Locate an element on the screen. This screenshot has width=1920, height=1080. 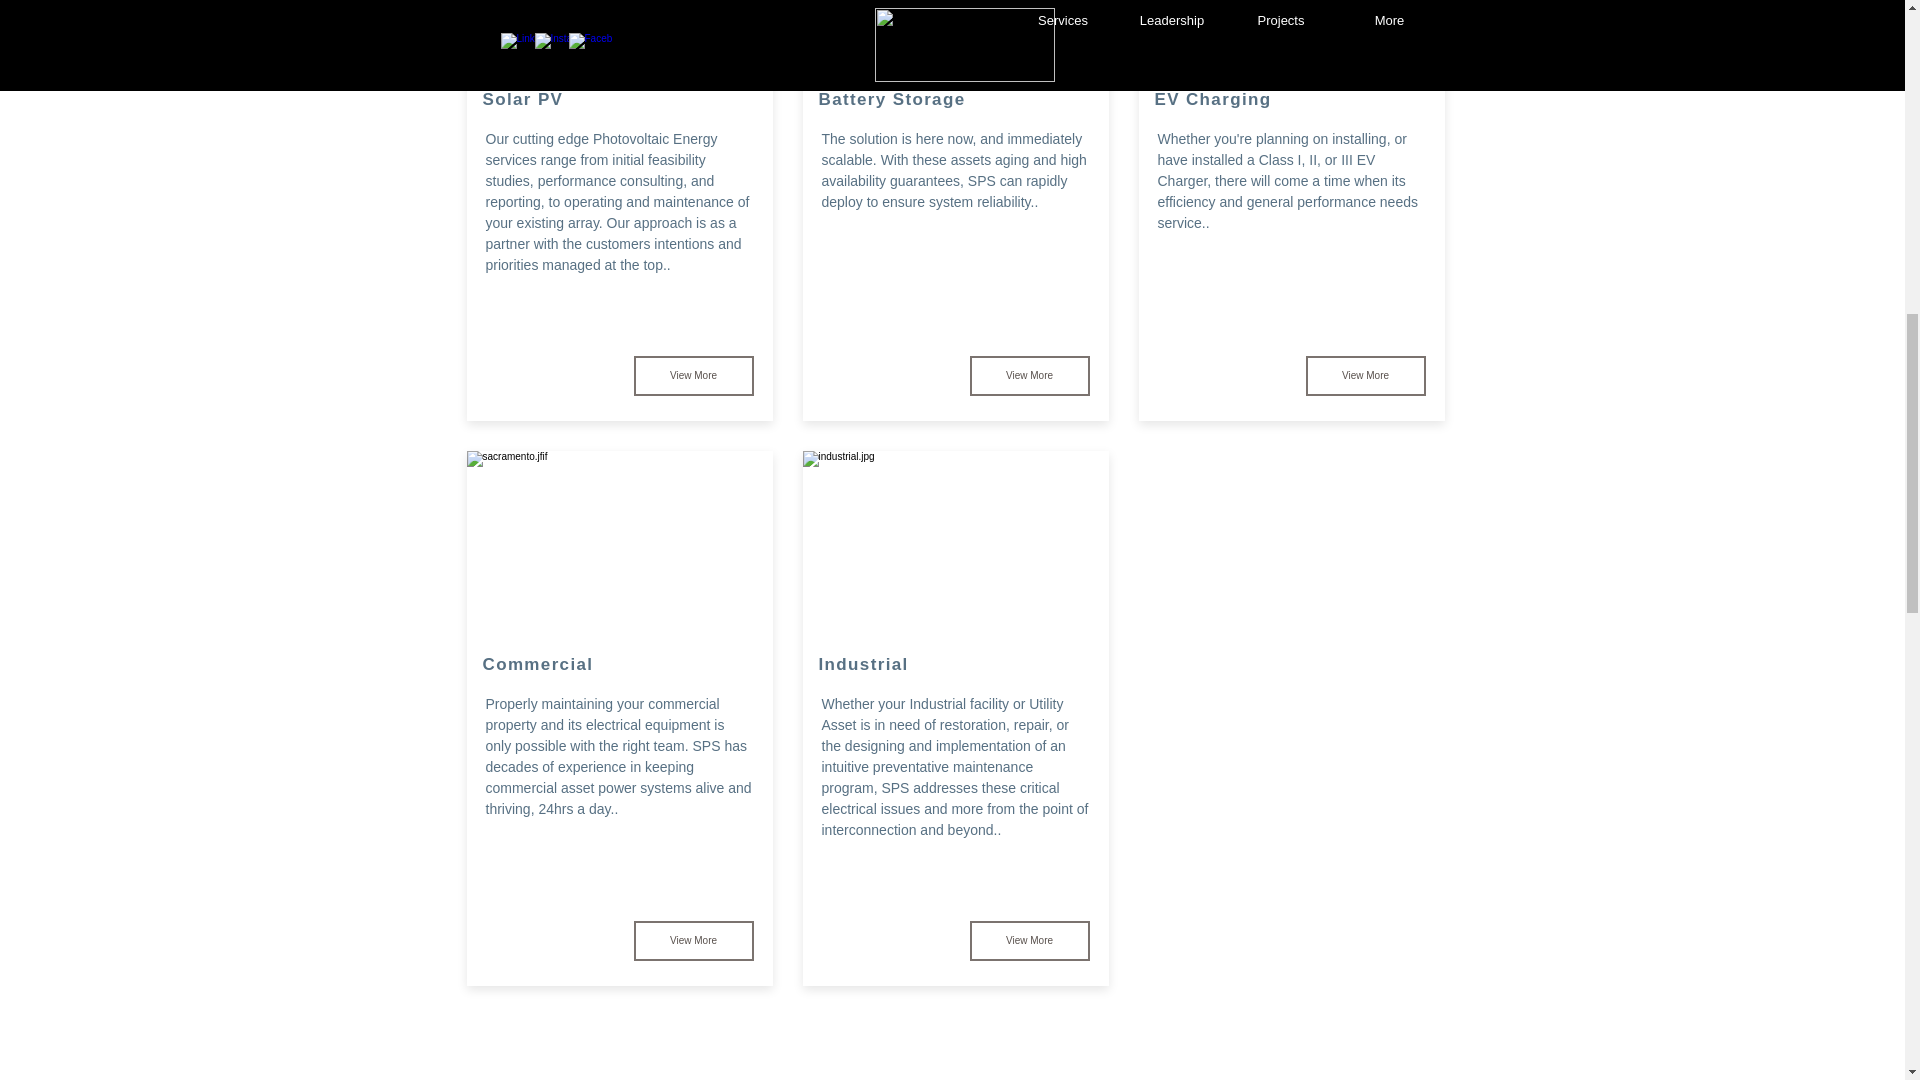
View More is located at coordinates (694, 941).